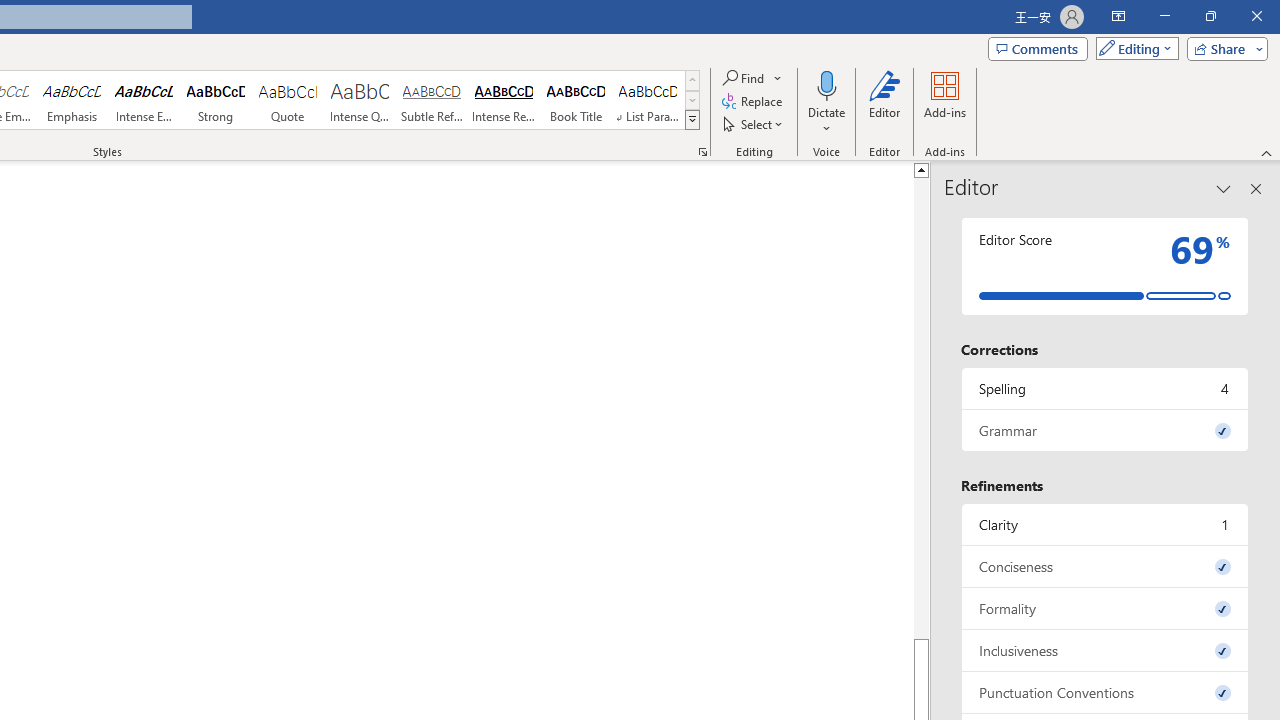 The width and height of the screenshot is (1280, 720). Describe the element at coordinates (1105, 608) in the screenshot. I see `Formality, 0 issues. Press space or enter to review items.` at that location.